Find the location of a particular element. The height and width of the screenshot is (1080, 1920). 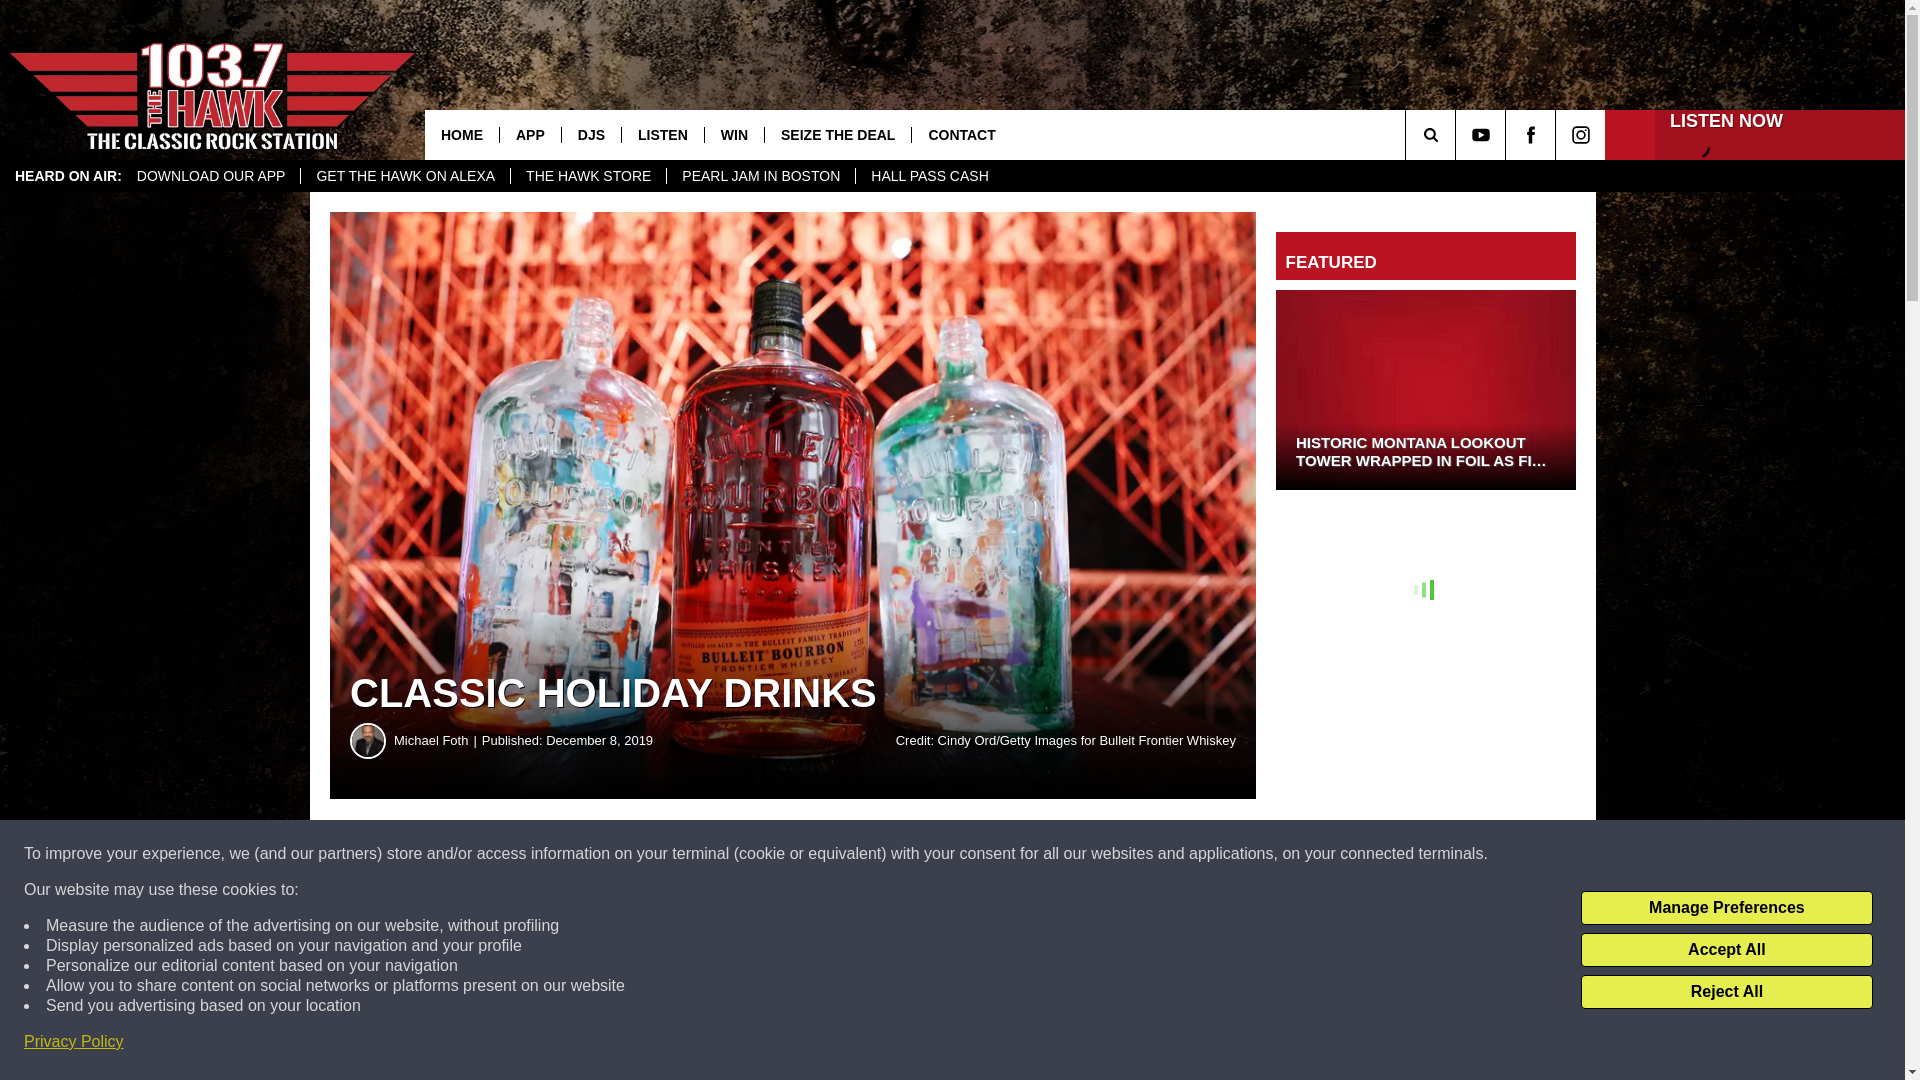

Manage Preferences is located at coordinates (1726, 908).